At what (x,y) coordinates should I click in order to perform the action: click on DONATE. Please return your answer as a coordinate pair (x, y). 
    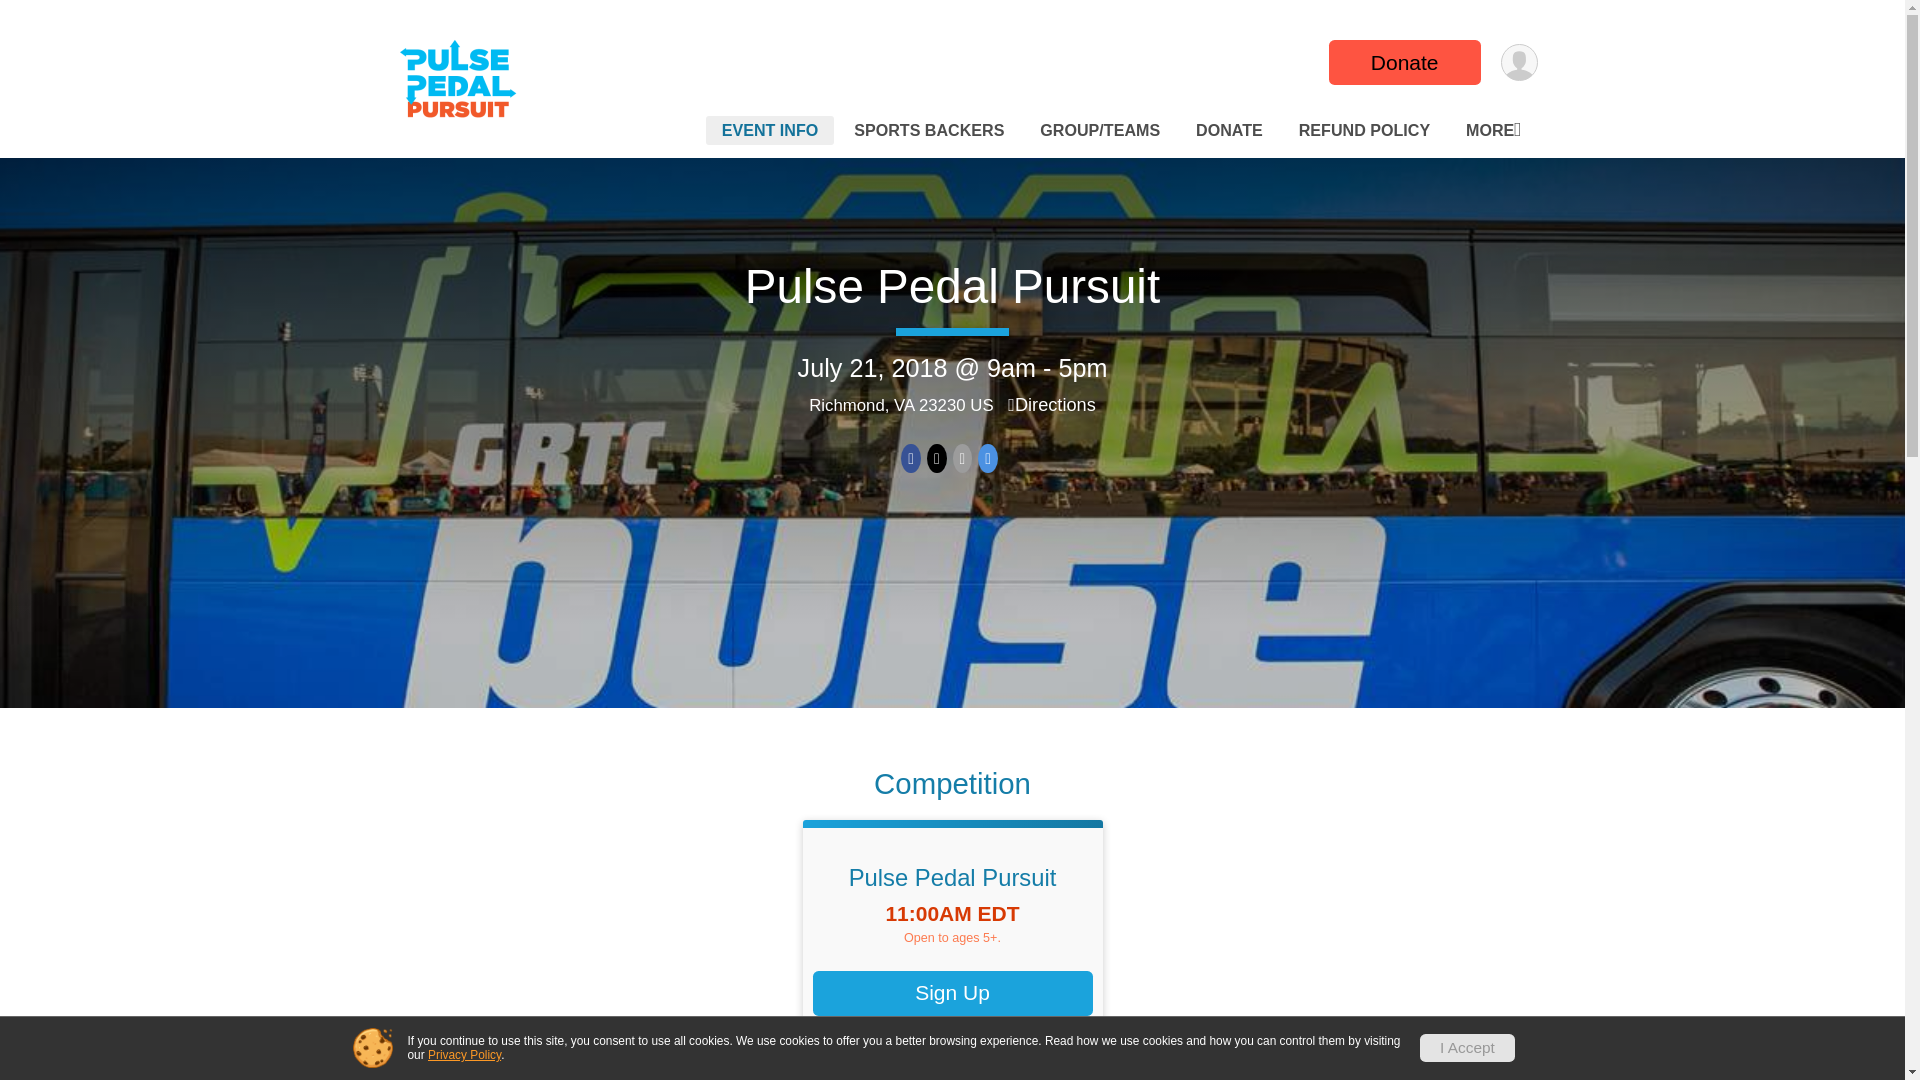
    Looking at the image, I should click on (1229, 130).